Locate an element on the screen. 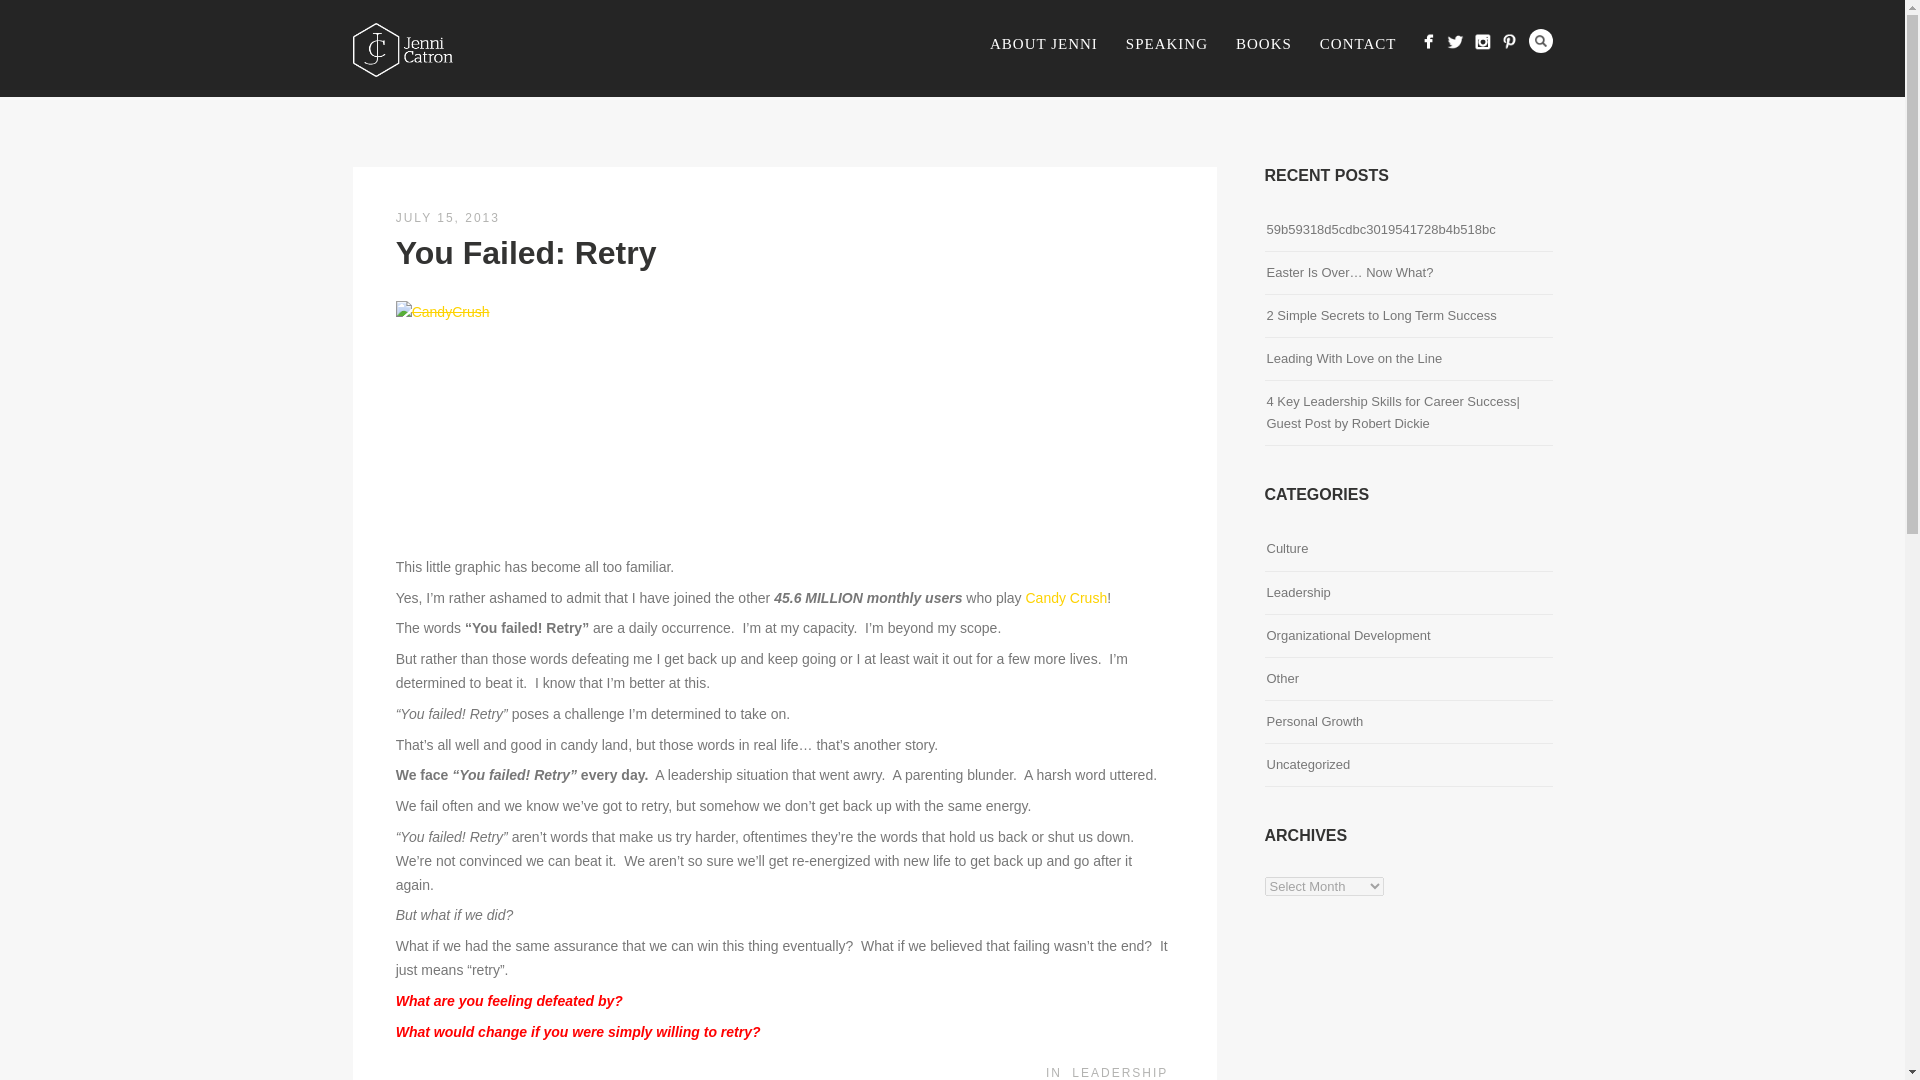 Image resolution: width=1920 pixels, height=1080 pixels. CONTACT is located at coordinates (1358, 45).